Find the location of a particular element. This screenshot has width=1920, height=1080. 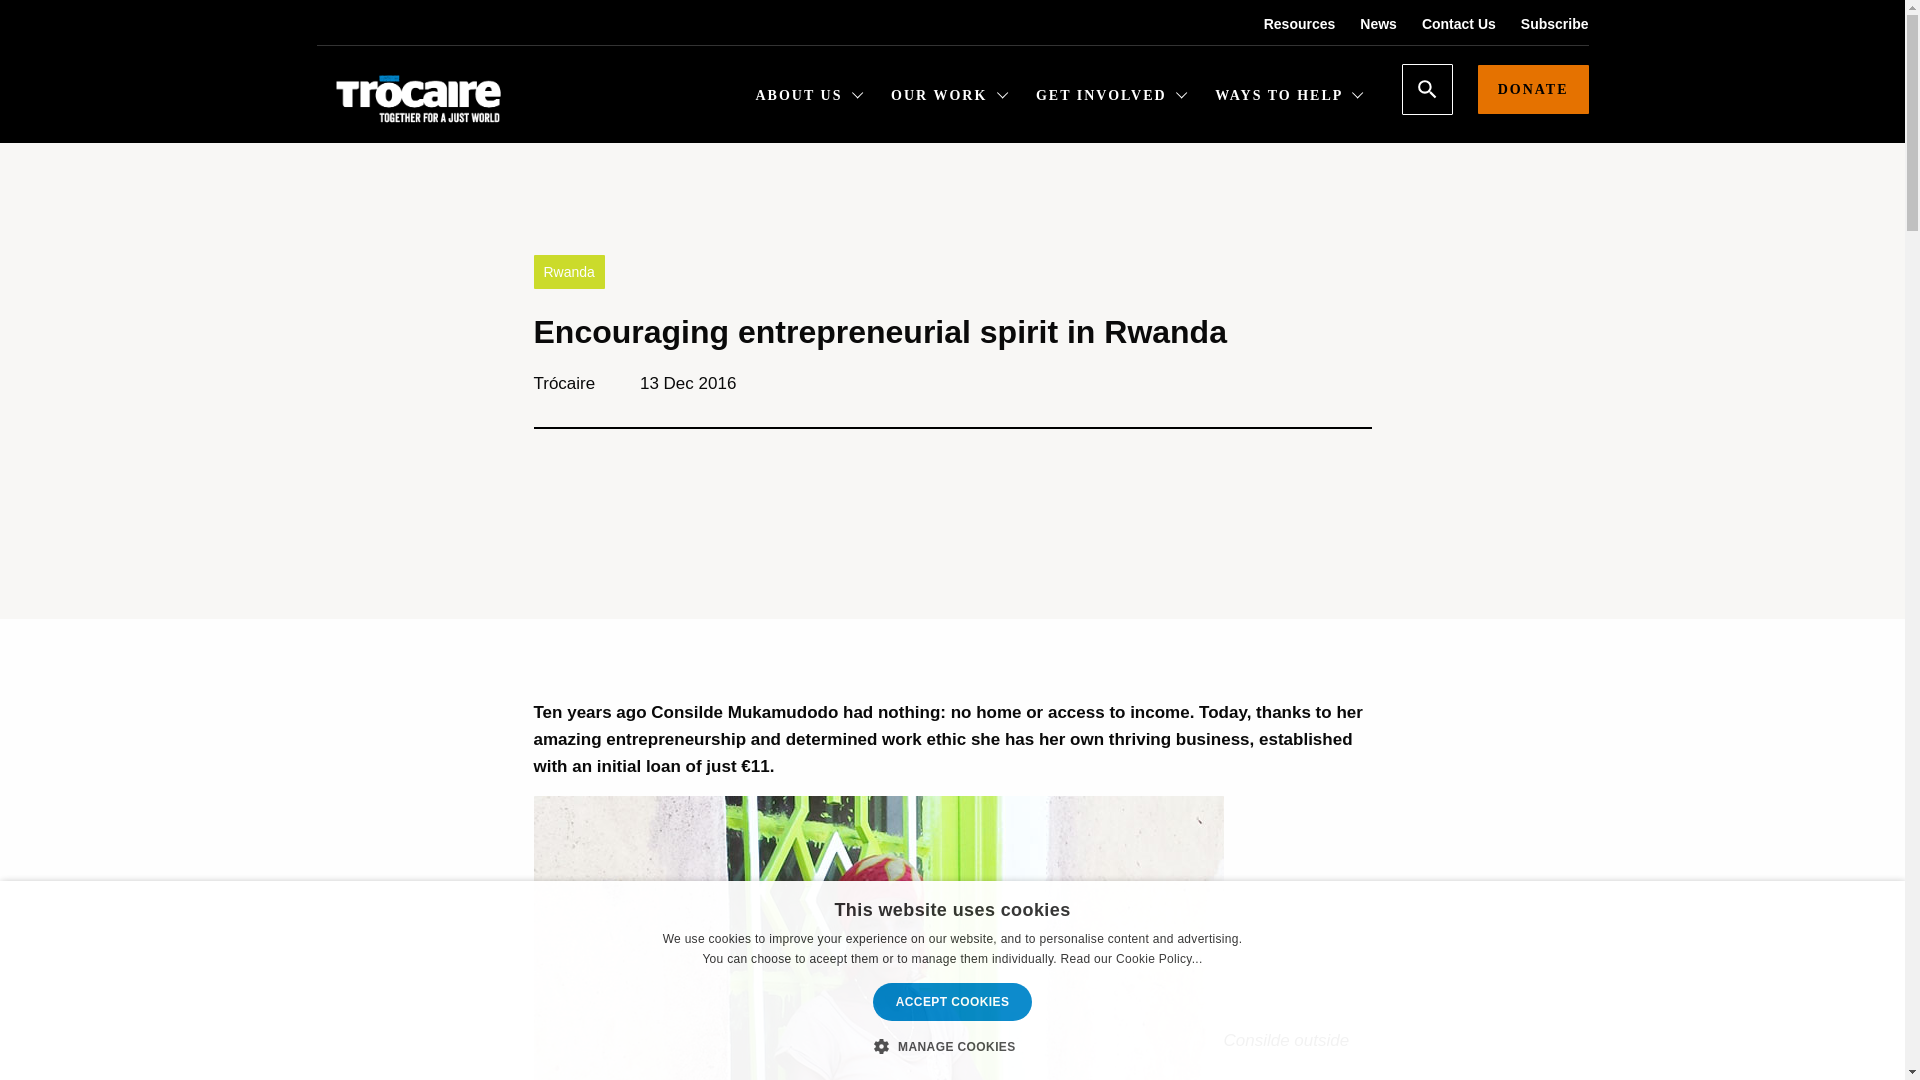

ABOUT US is located at coordinates (810, 98).